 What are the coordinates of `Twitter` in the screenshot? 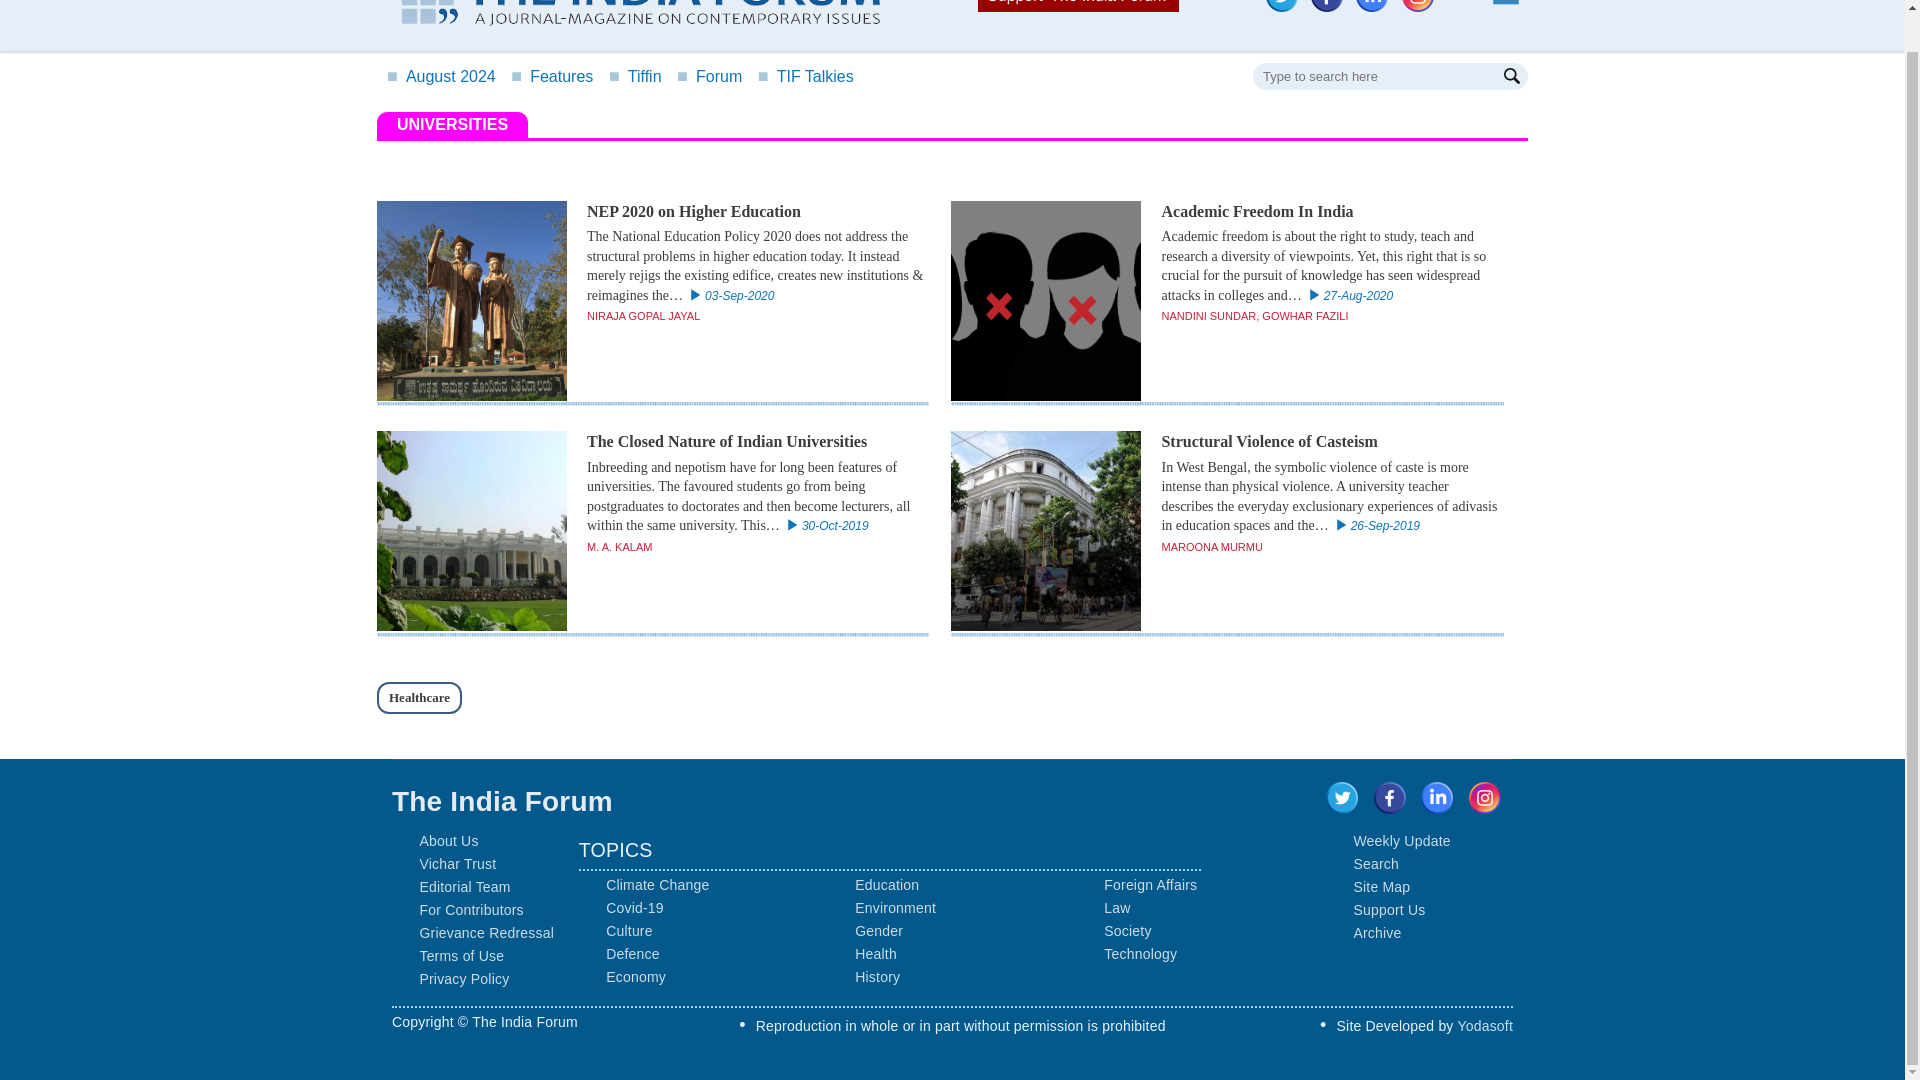 It's located at (1281, 6).